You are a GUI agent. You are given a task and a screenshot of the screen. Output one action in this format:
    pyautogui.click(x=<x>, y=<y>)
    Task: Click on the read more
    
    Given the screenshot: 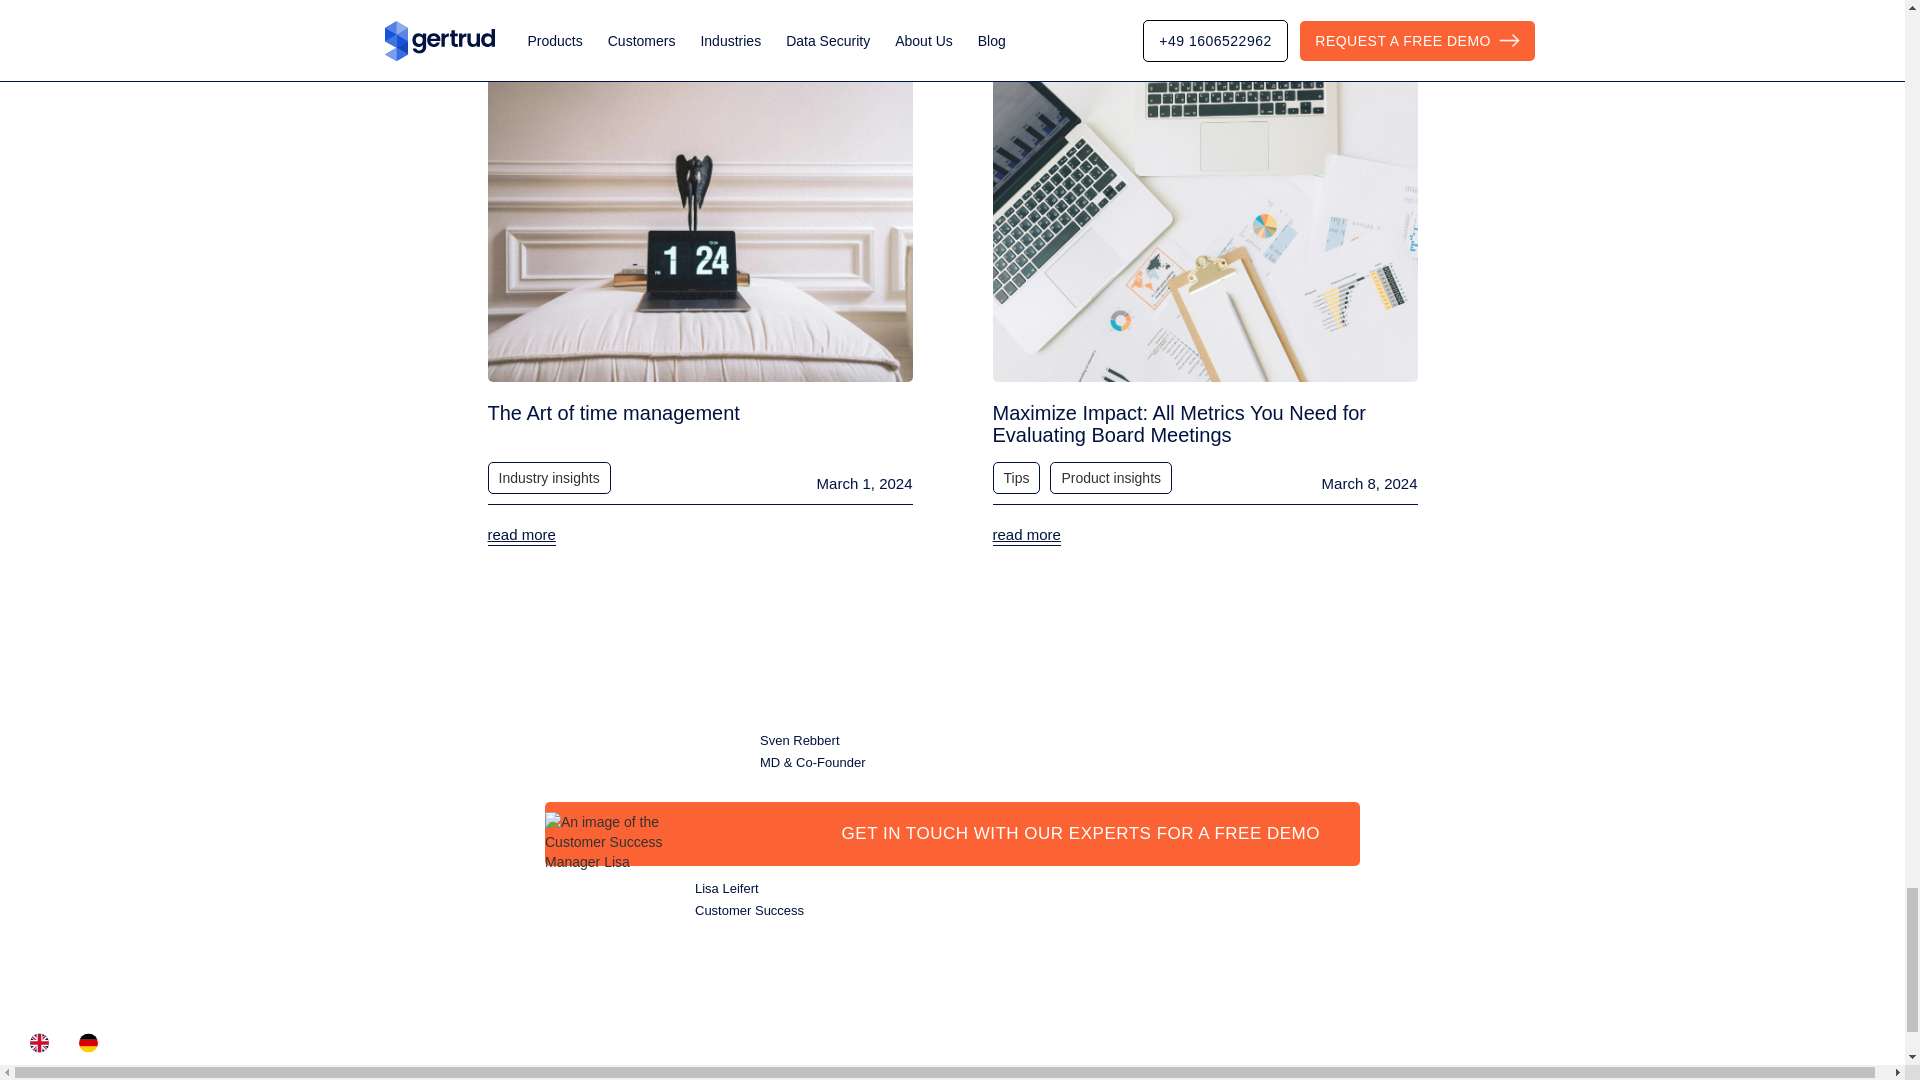 What is the action you would take?
    pyautogui.click(x=1026, y=535)
    